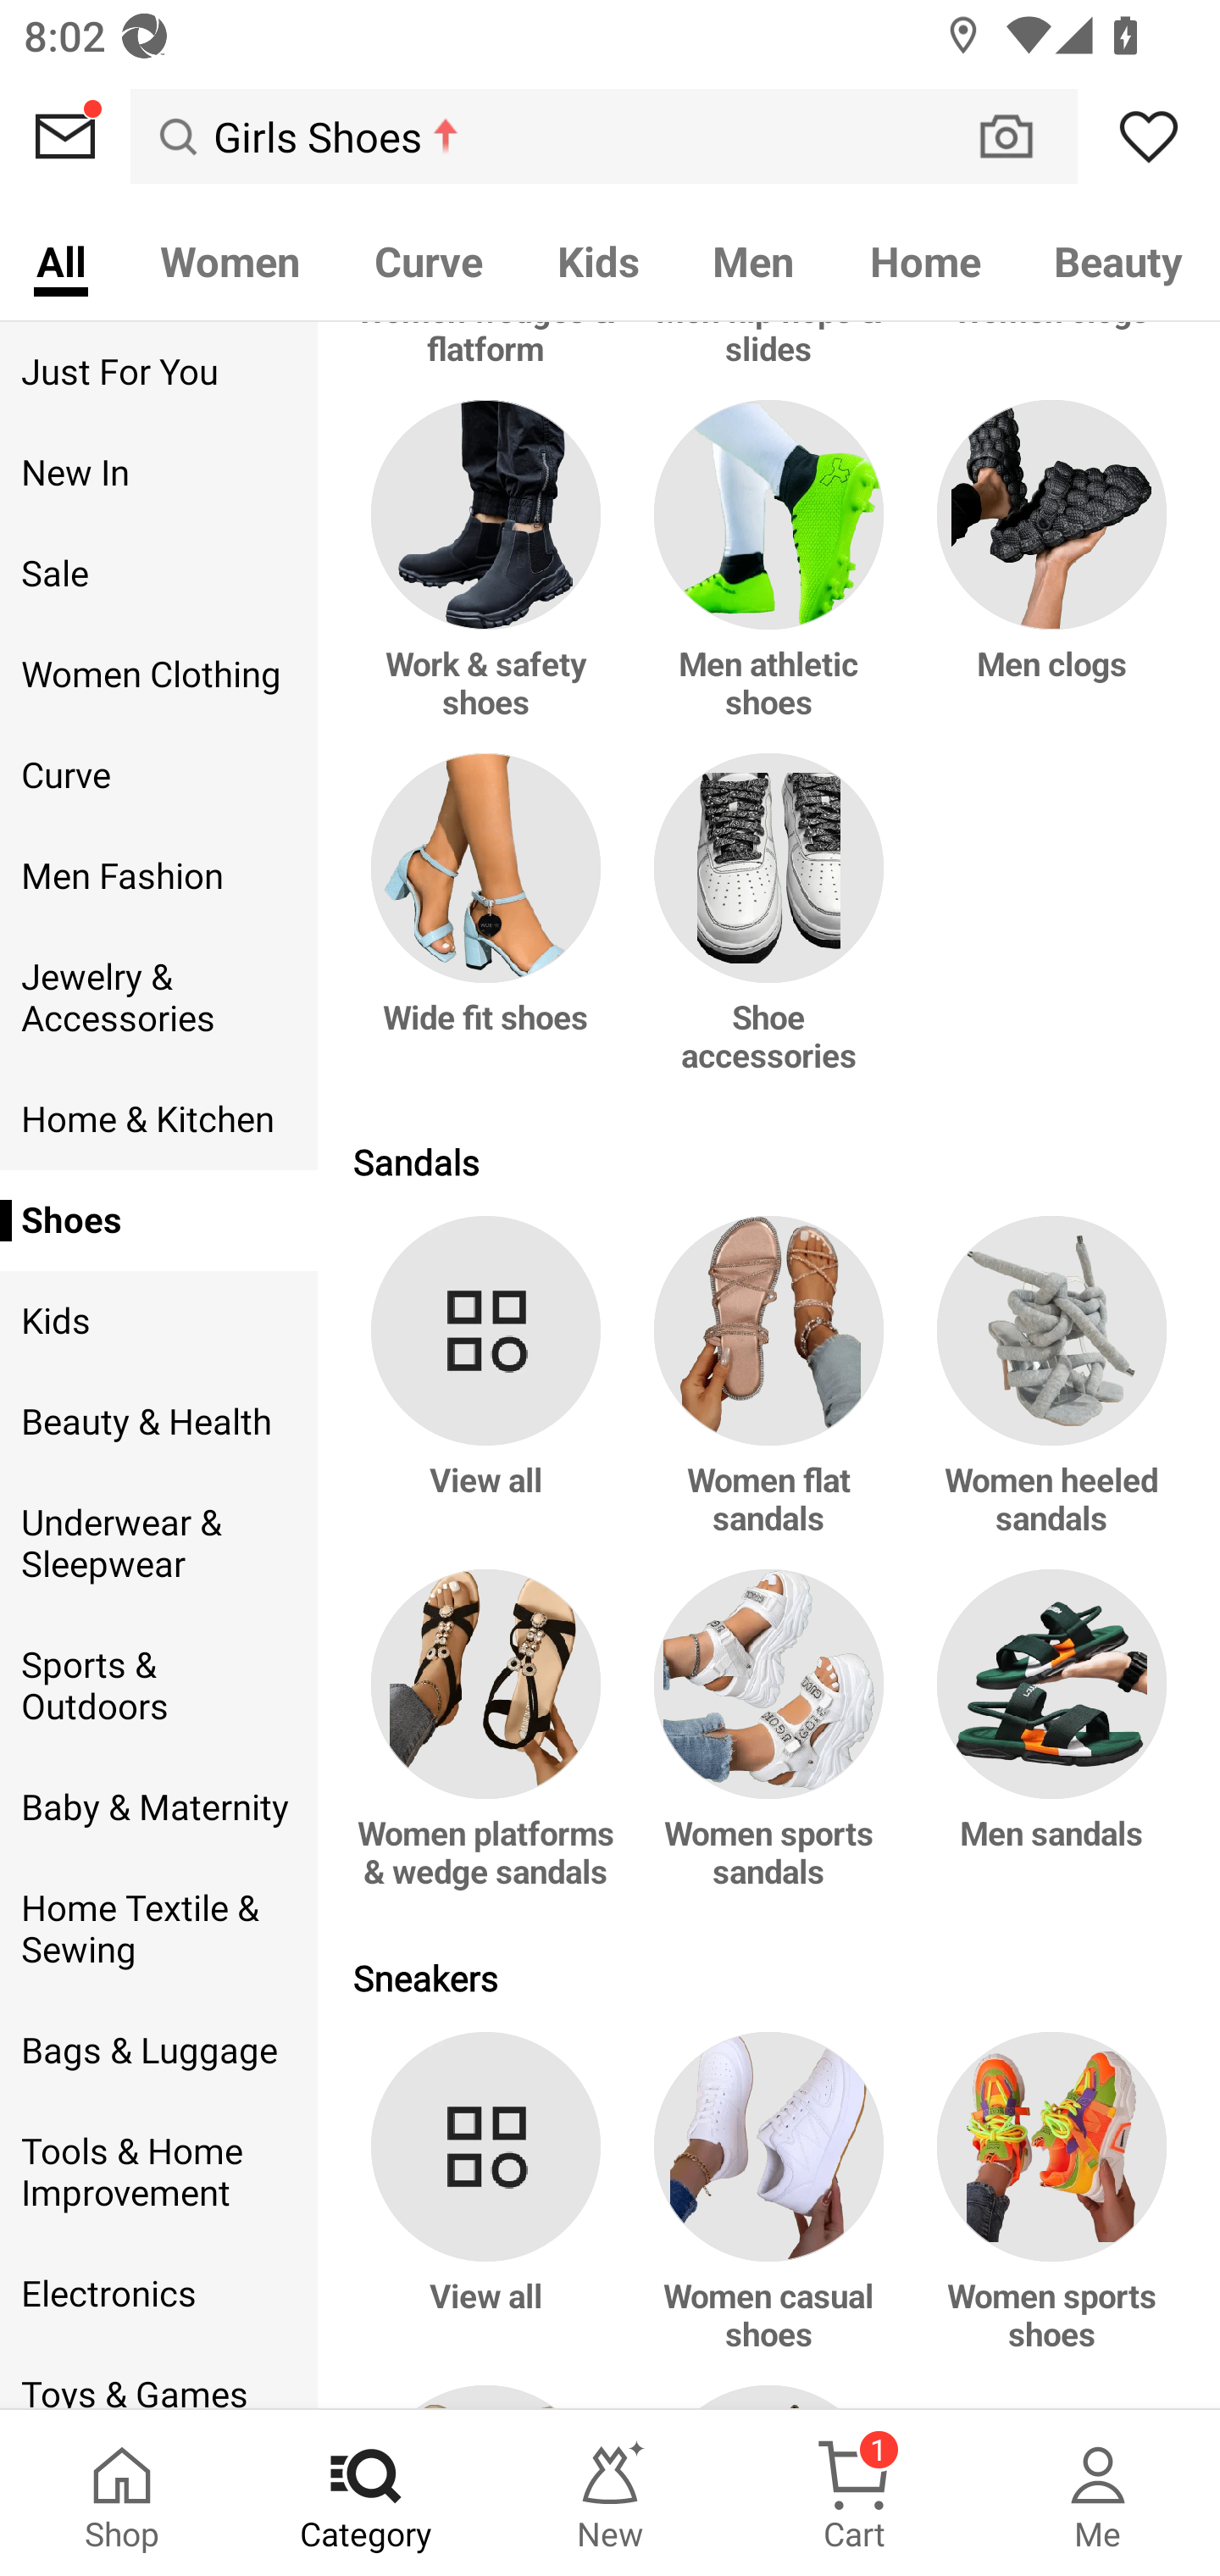  What do you see at coordinates (1149, 136) in the screenshot?
I see `Wishlist` at bounding box center [1149, 136].